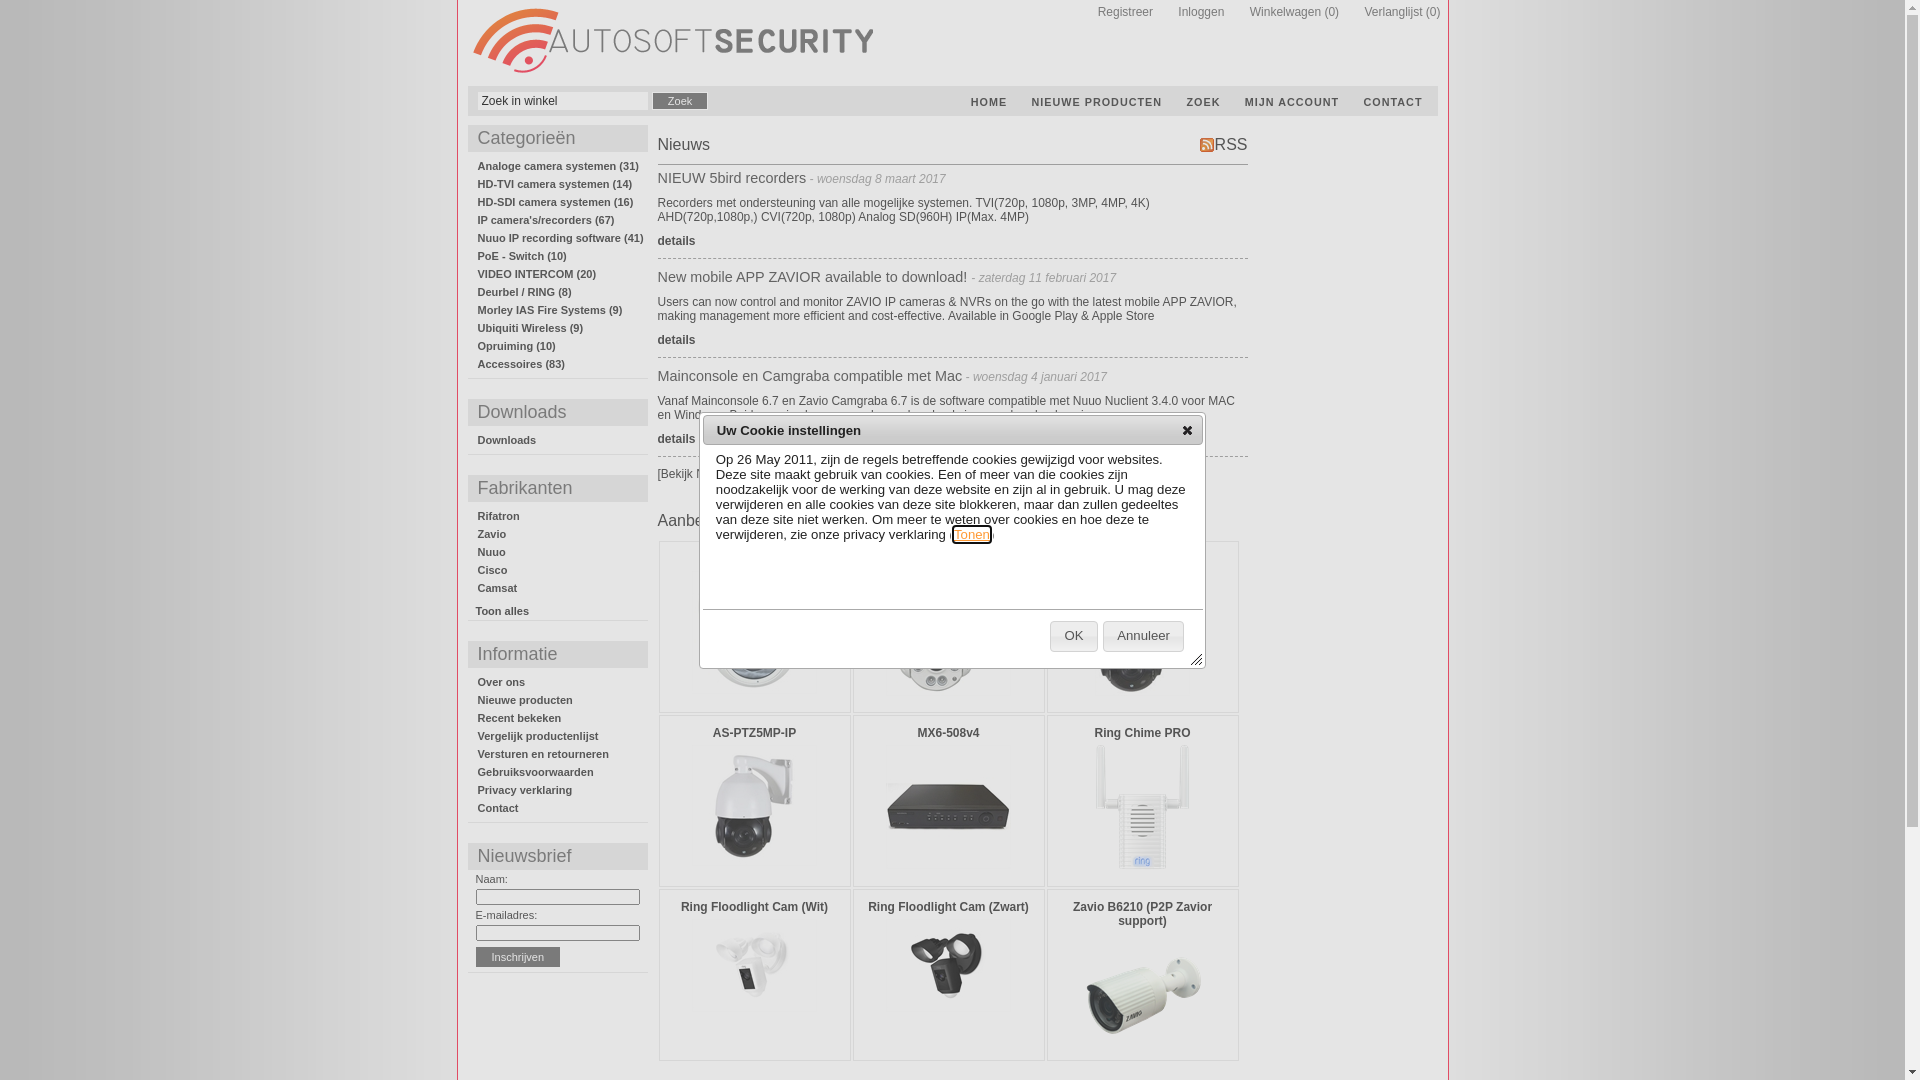  What do you see at coordinates (492, 552) in the screenshot?
I see `Nuuo` at bounding box center [492, 552].